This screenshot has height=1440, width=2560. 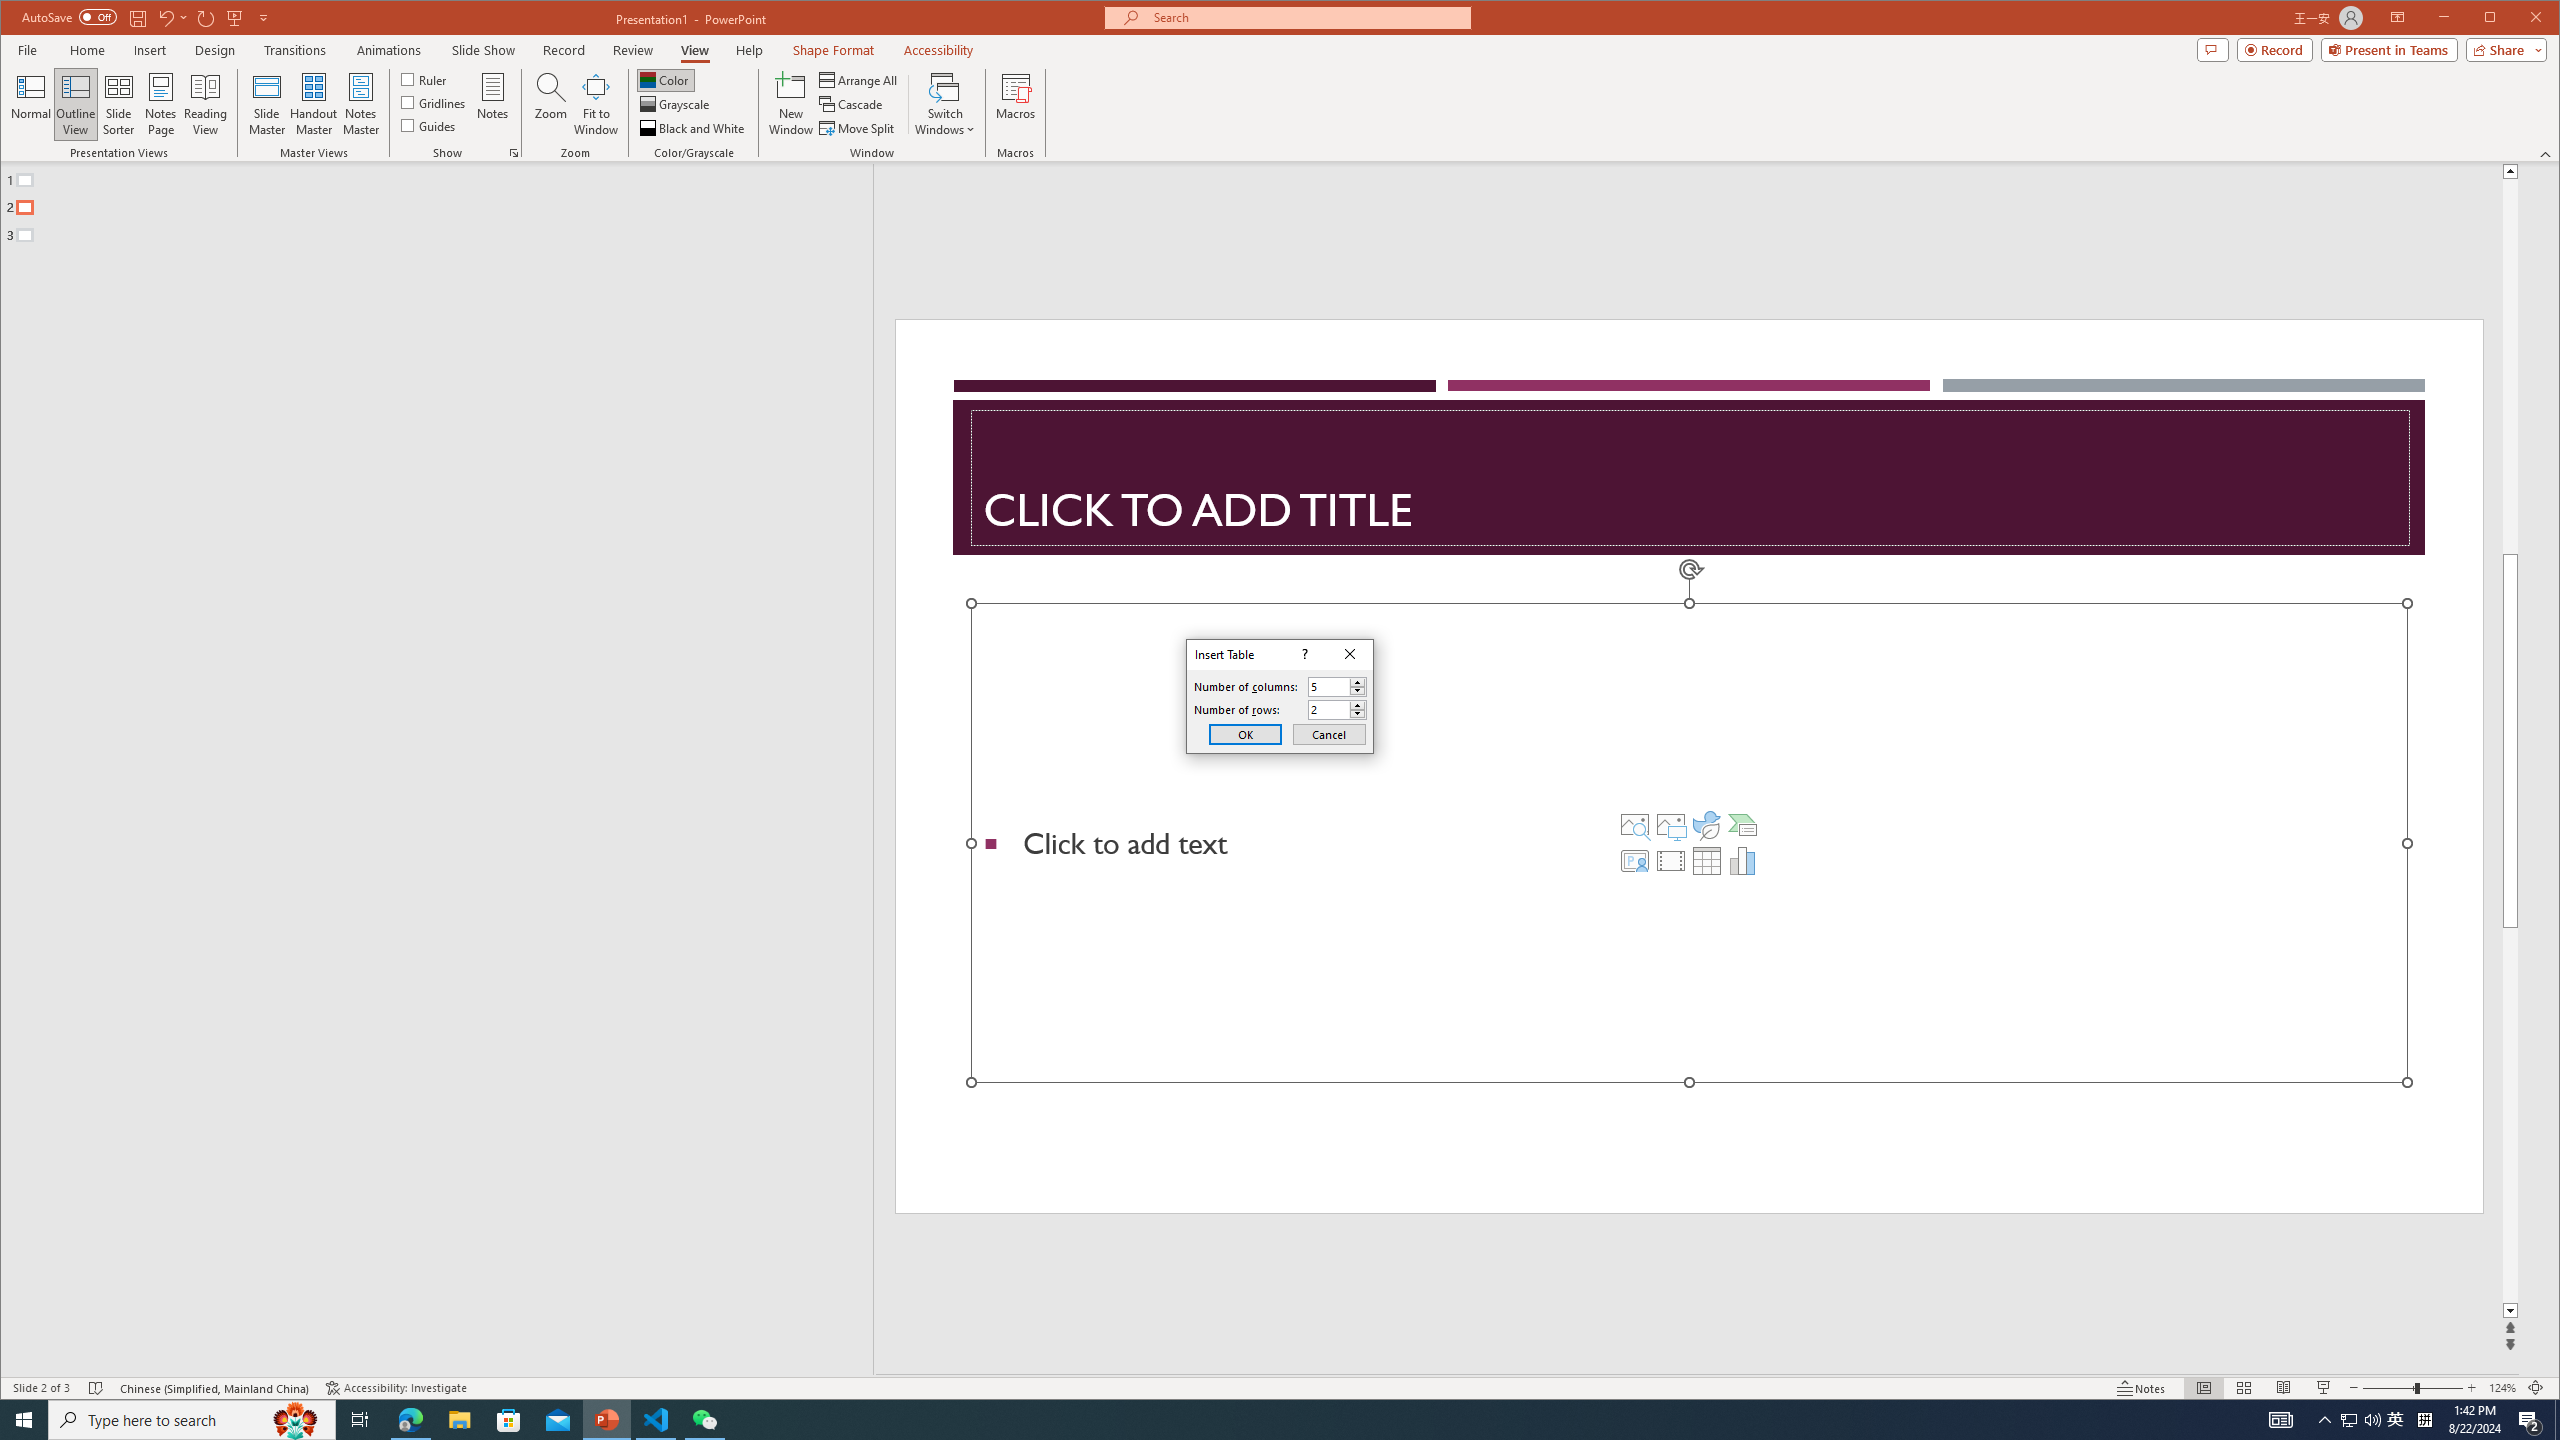 I want to click on Insert an Icon, so click(x=1707, y=824).